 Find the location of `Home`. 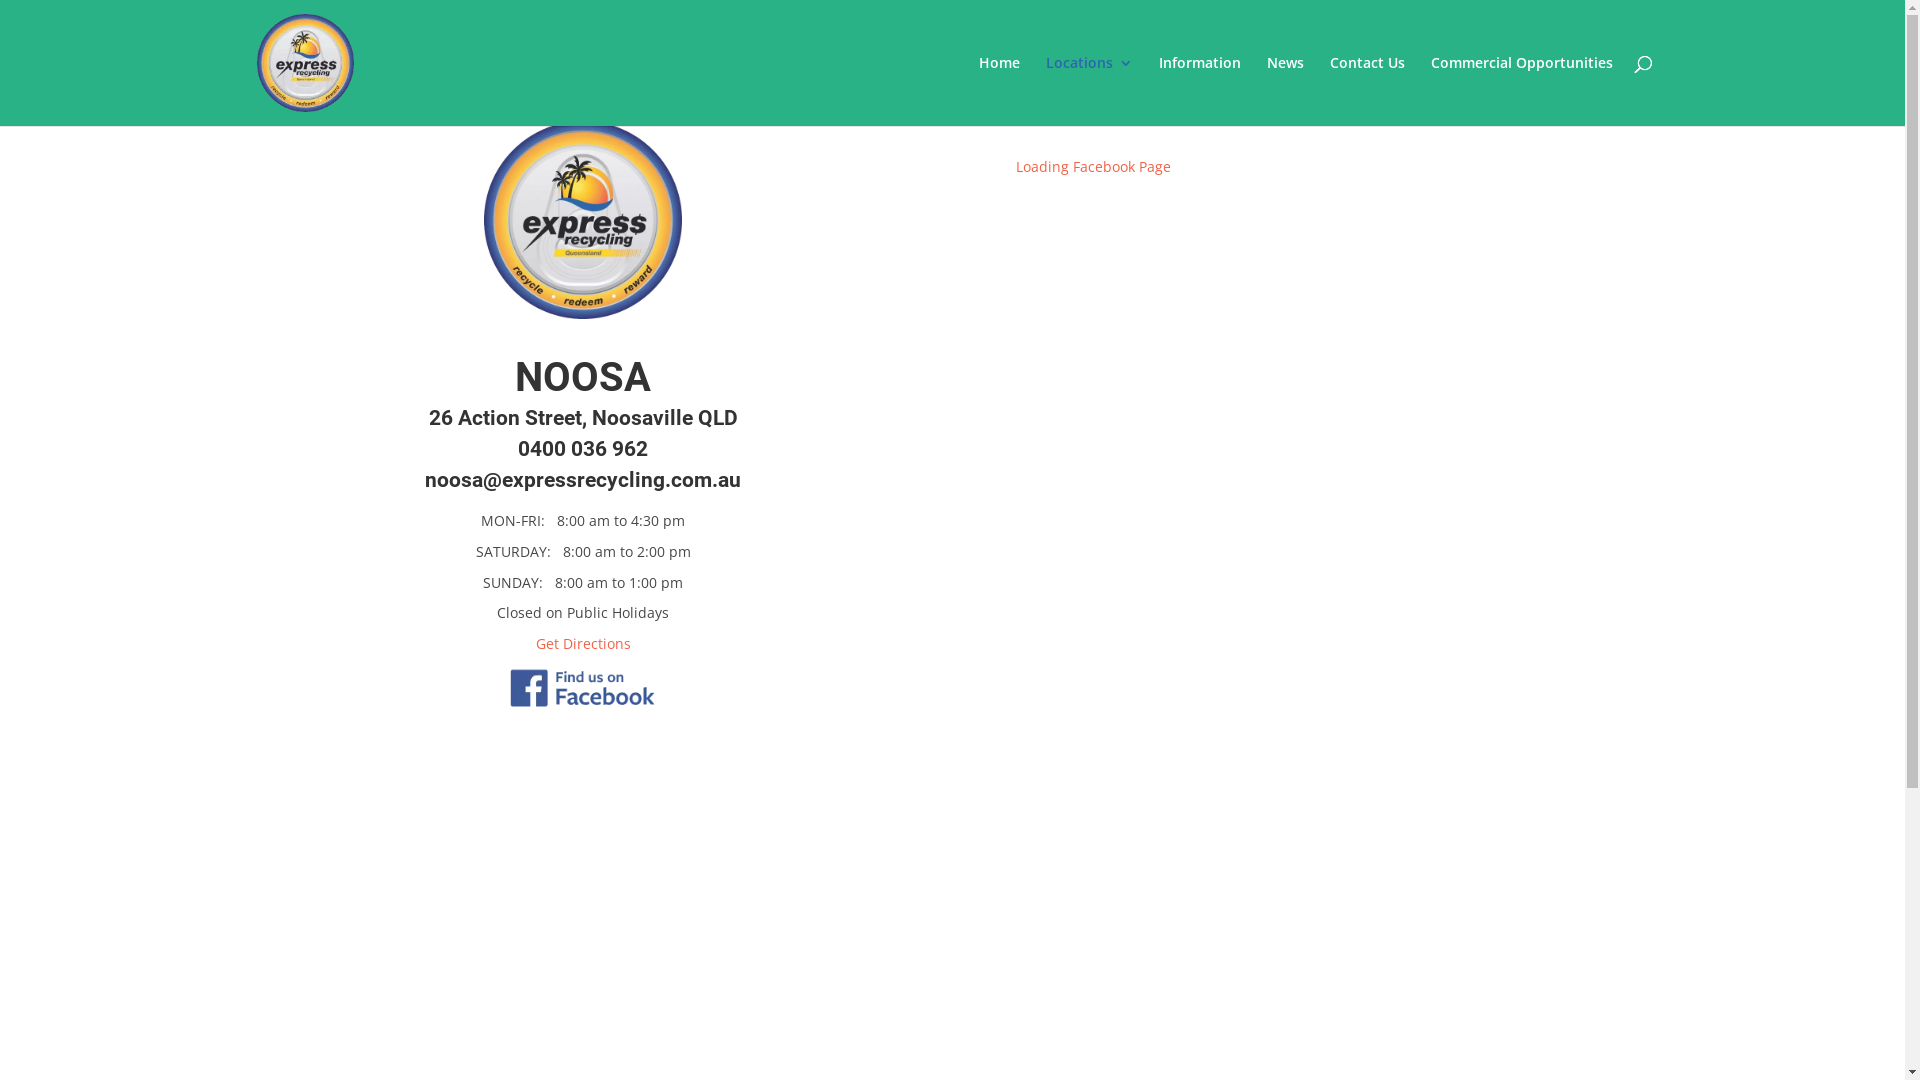

Home is located at coordinates (998, 91).